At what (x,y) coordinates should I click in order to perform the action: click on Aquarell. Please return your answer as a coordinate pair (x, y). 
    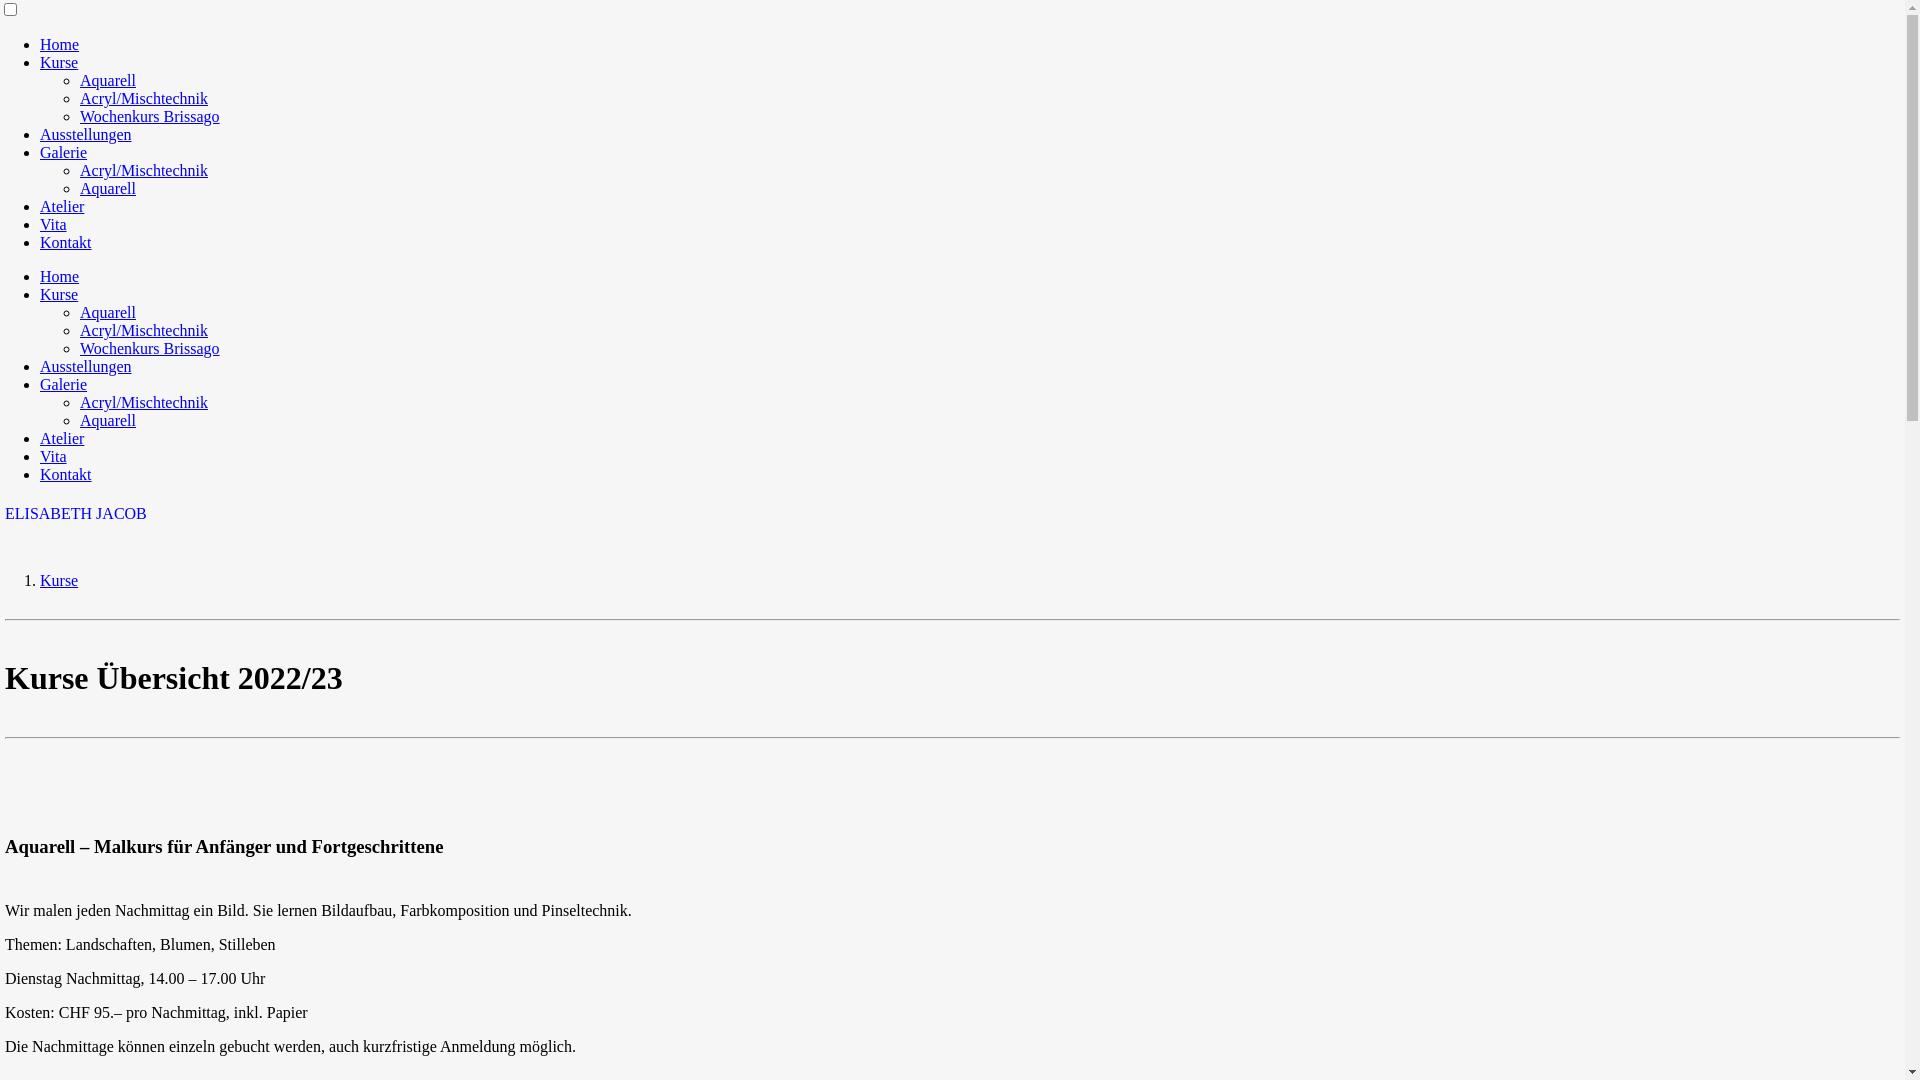
    Looking at the image, I should click on (108, 80).